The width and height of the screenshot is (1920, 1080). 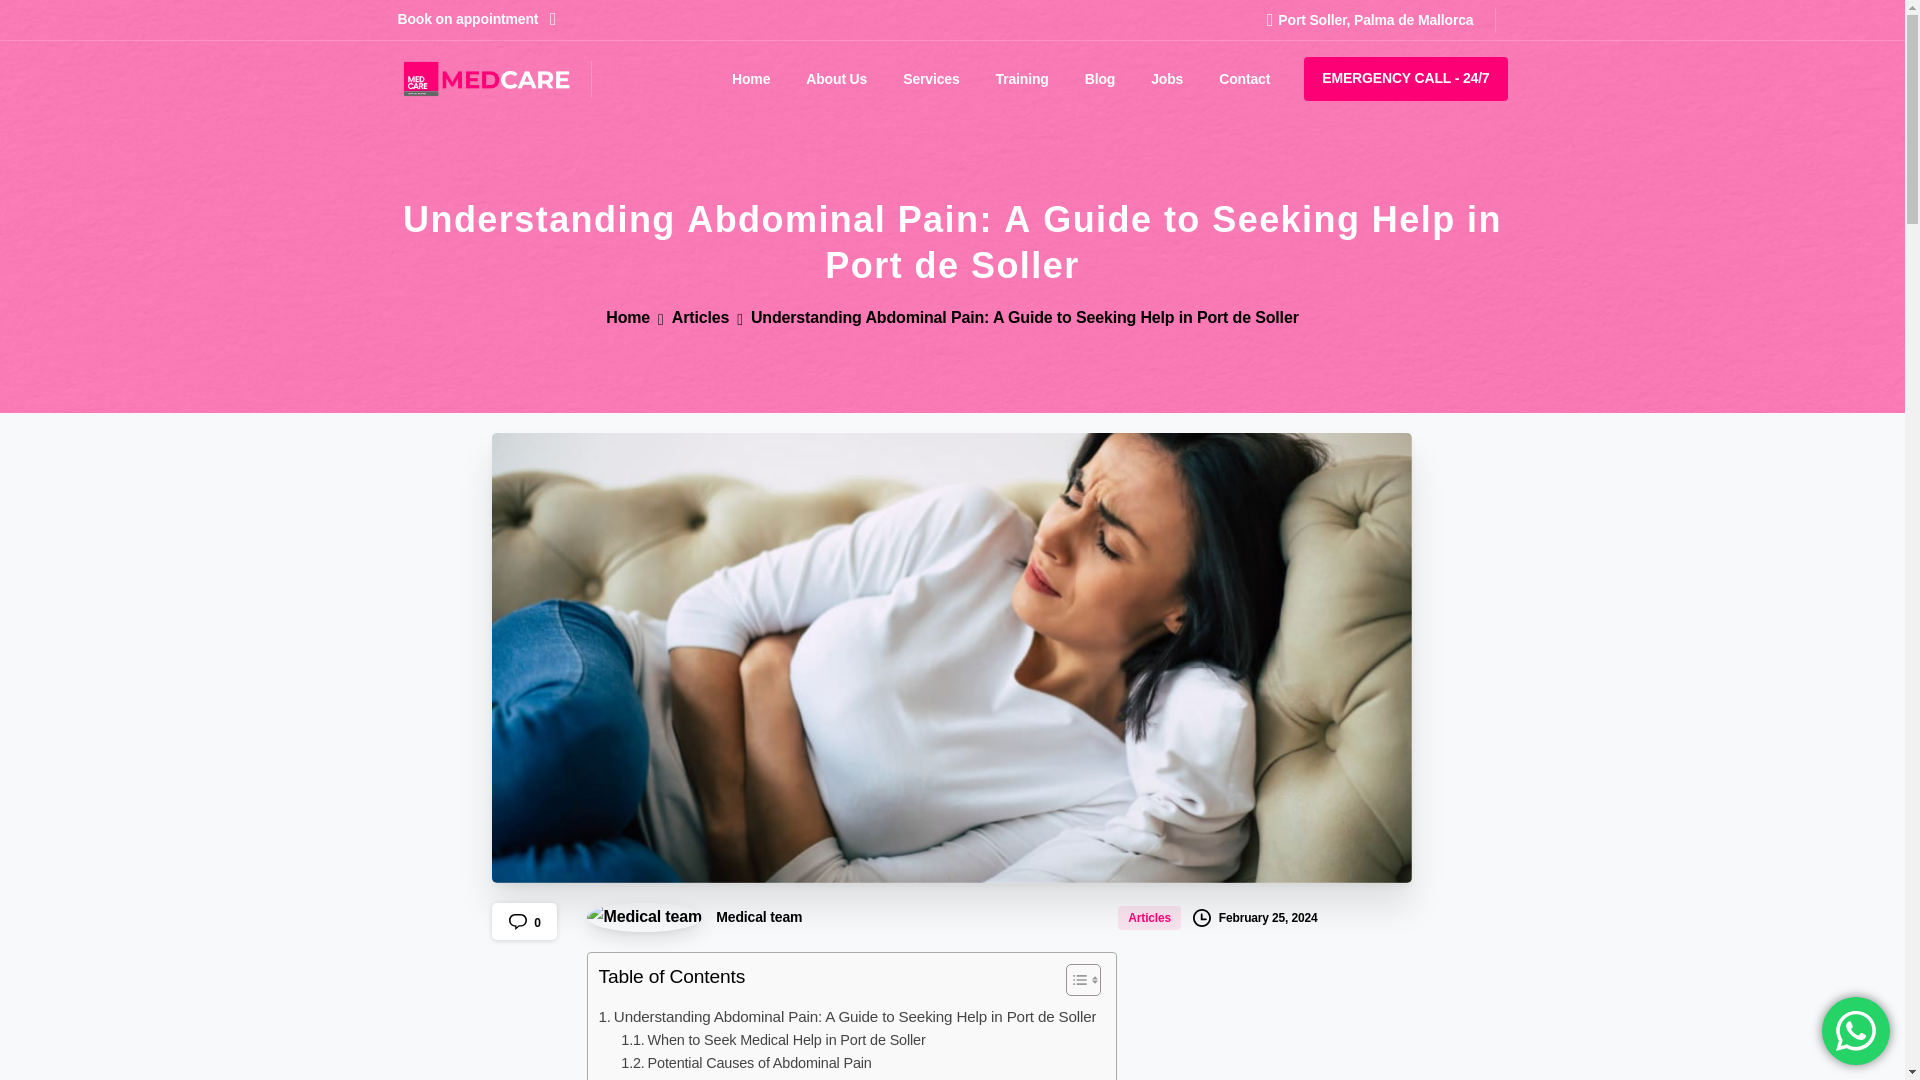 I want to click on Articles, so click(x=1150, y=916).